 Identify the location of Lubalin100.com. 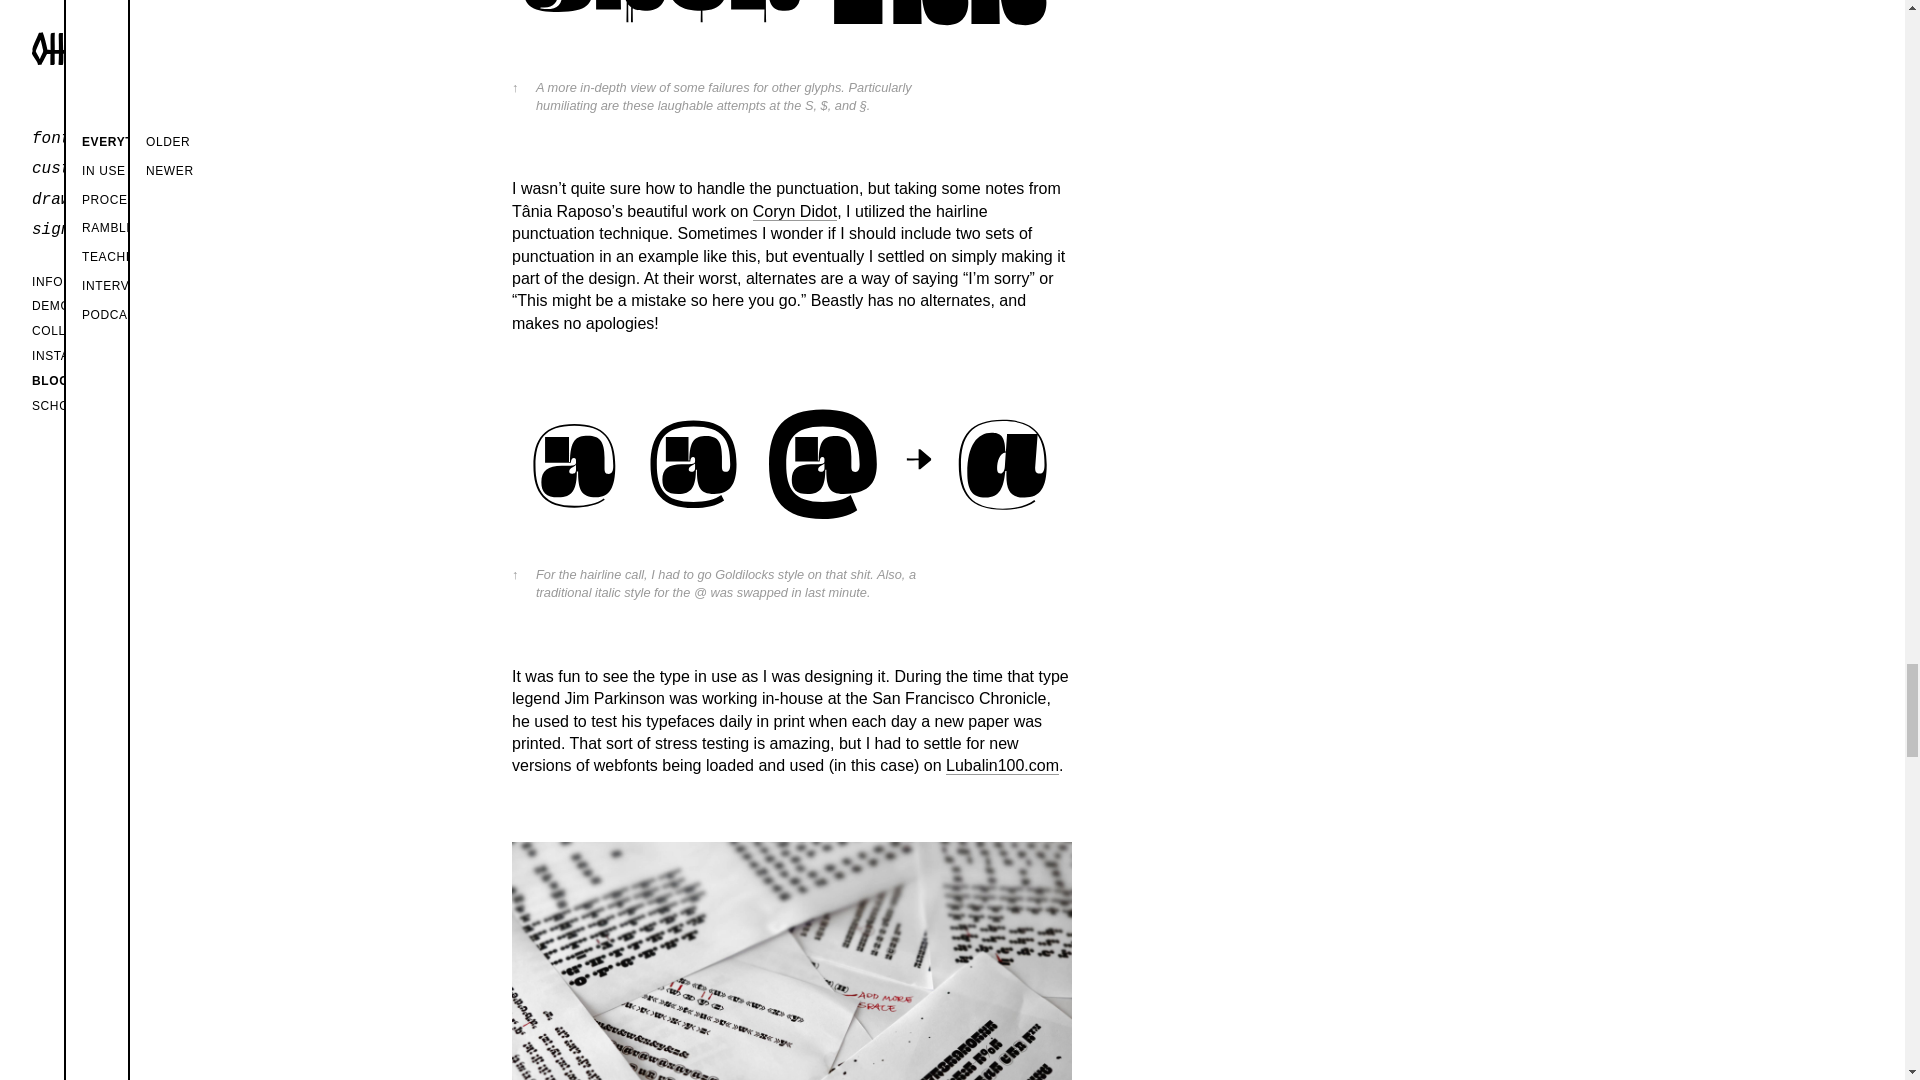
(1002, 766).